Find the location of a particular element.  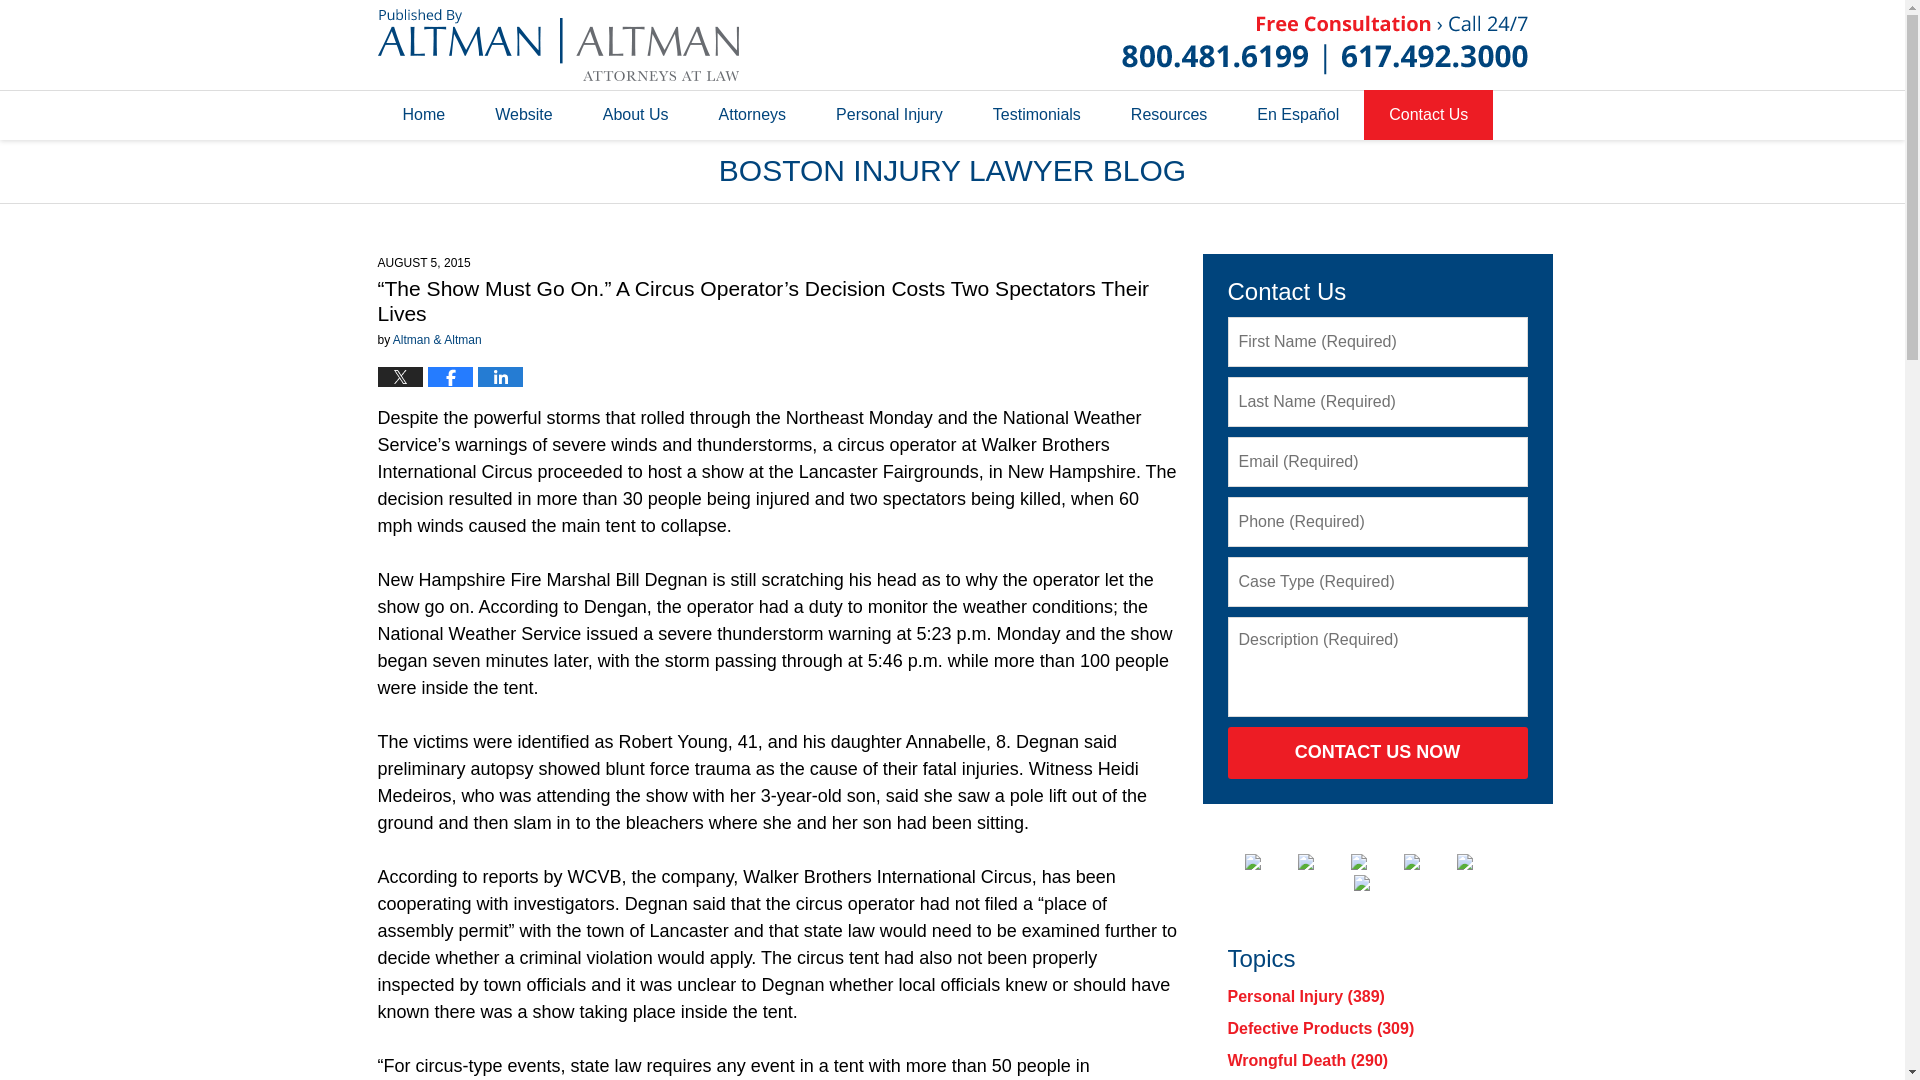

Contact Us is located at coordinates (1428, 114).